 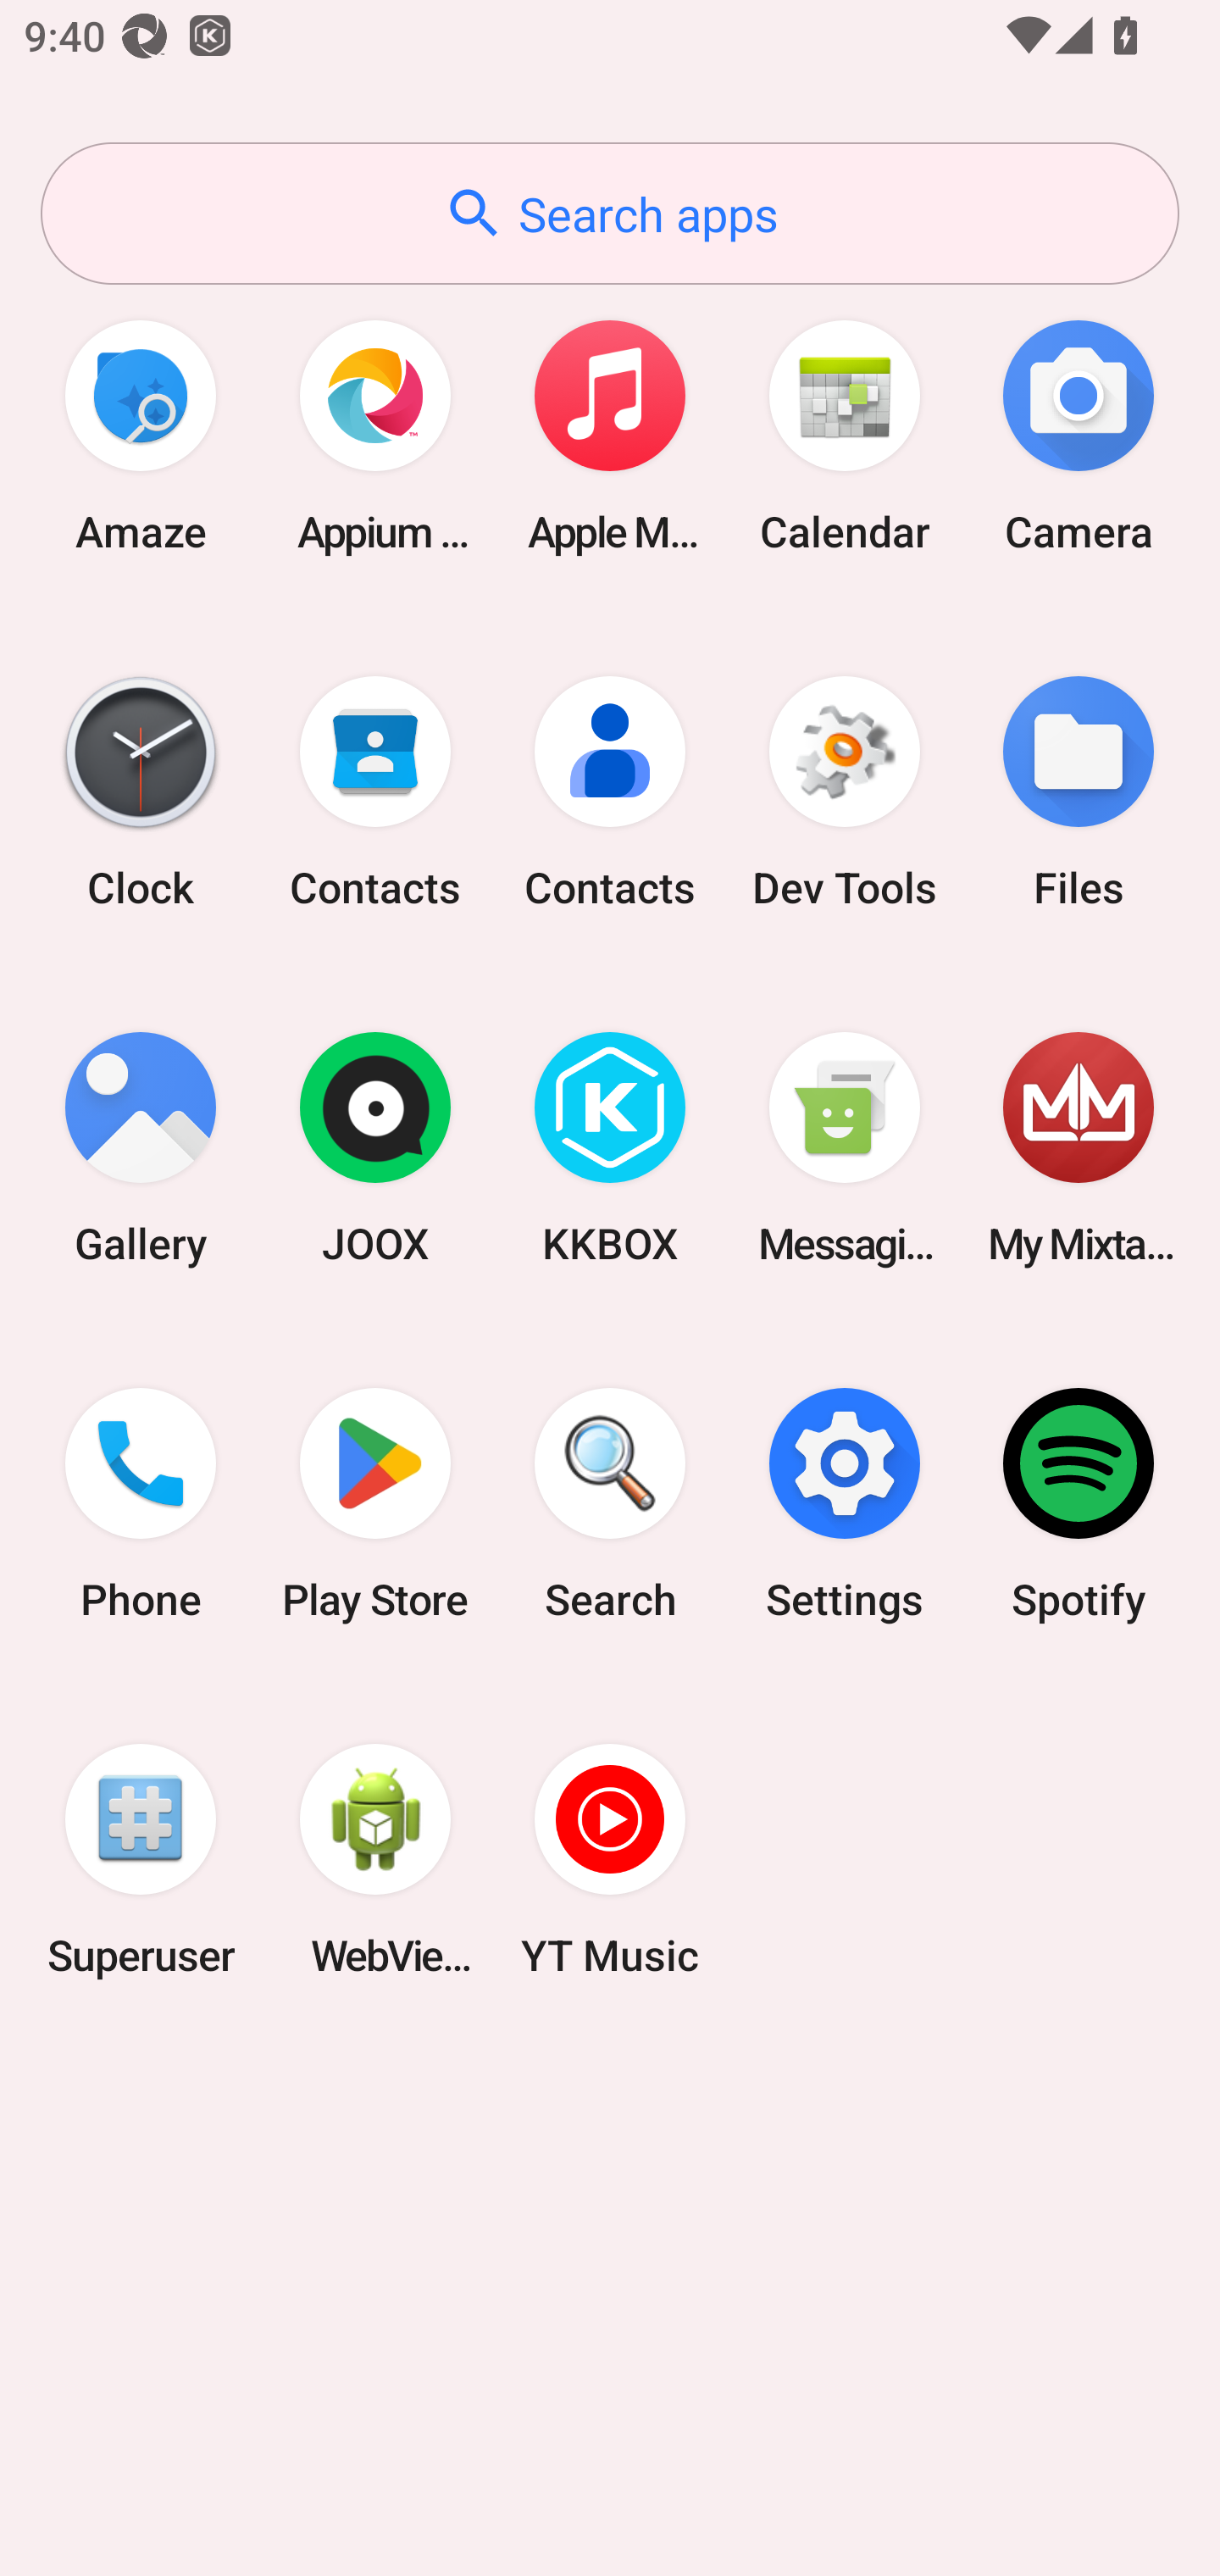 What do you see at coordinates (375, 1504) in the screenshot?
I see `Play Store` at bounding box center [375, 1504].